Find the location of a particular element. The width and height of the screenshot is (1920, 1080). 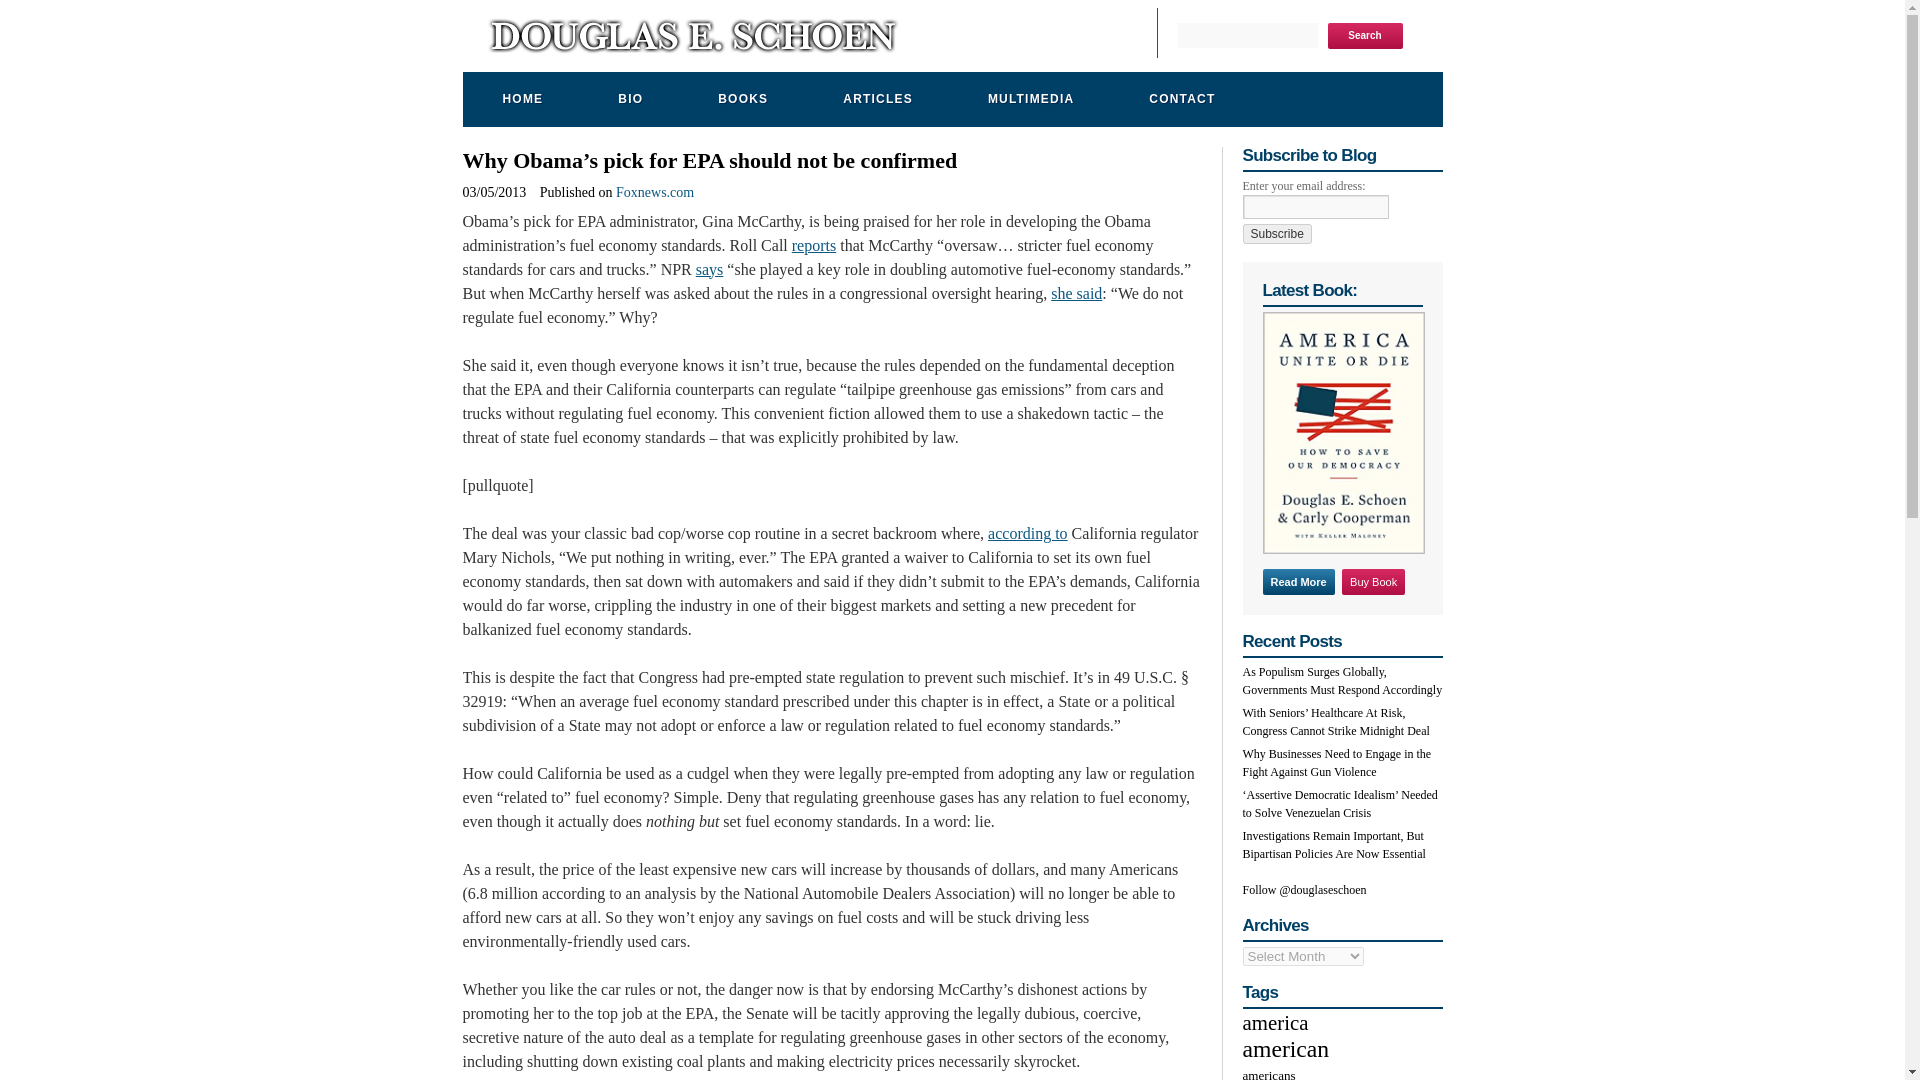

YouTube is located at coordinates (1102, 38).